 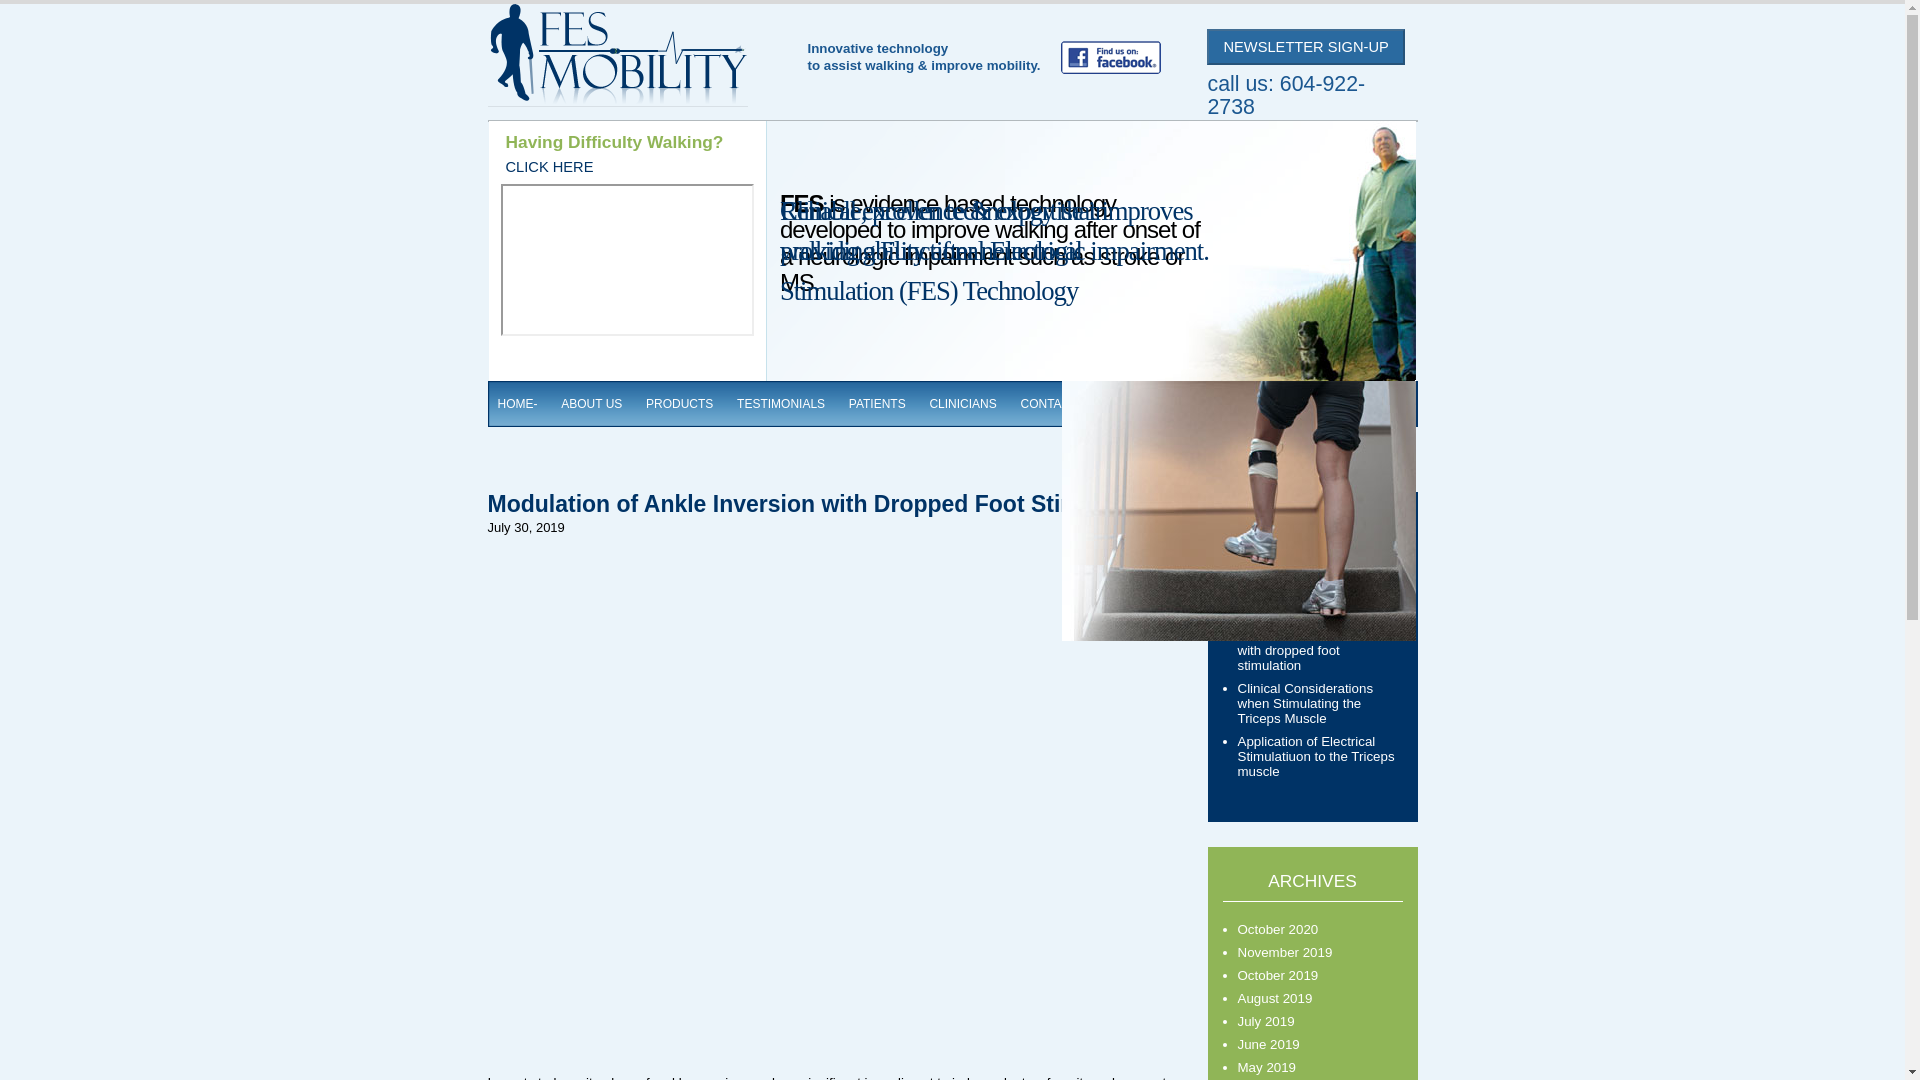 I want to click on Visit the StimBits blog, ask a question, so click(x=1333, y=404).